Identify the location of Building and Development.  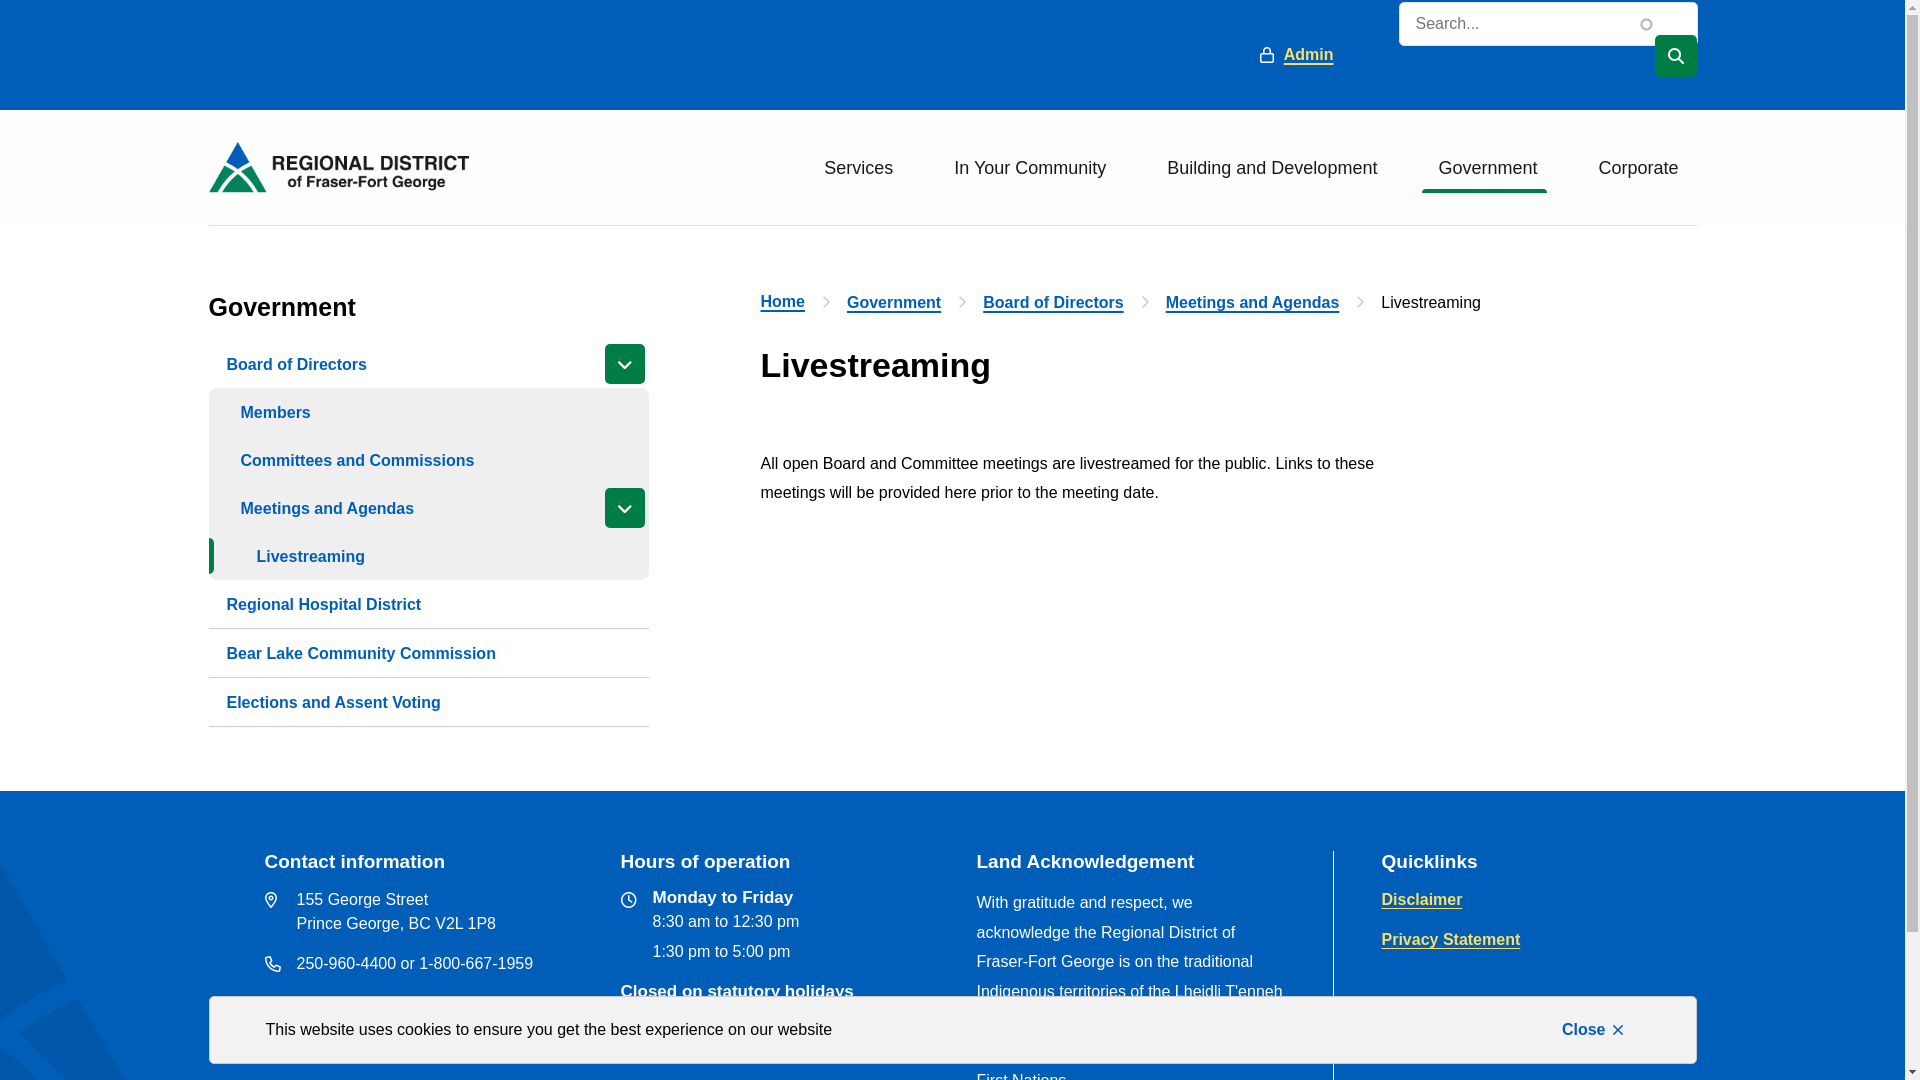
(1269, 168).